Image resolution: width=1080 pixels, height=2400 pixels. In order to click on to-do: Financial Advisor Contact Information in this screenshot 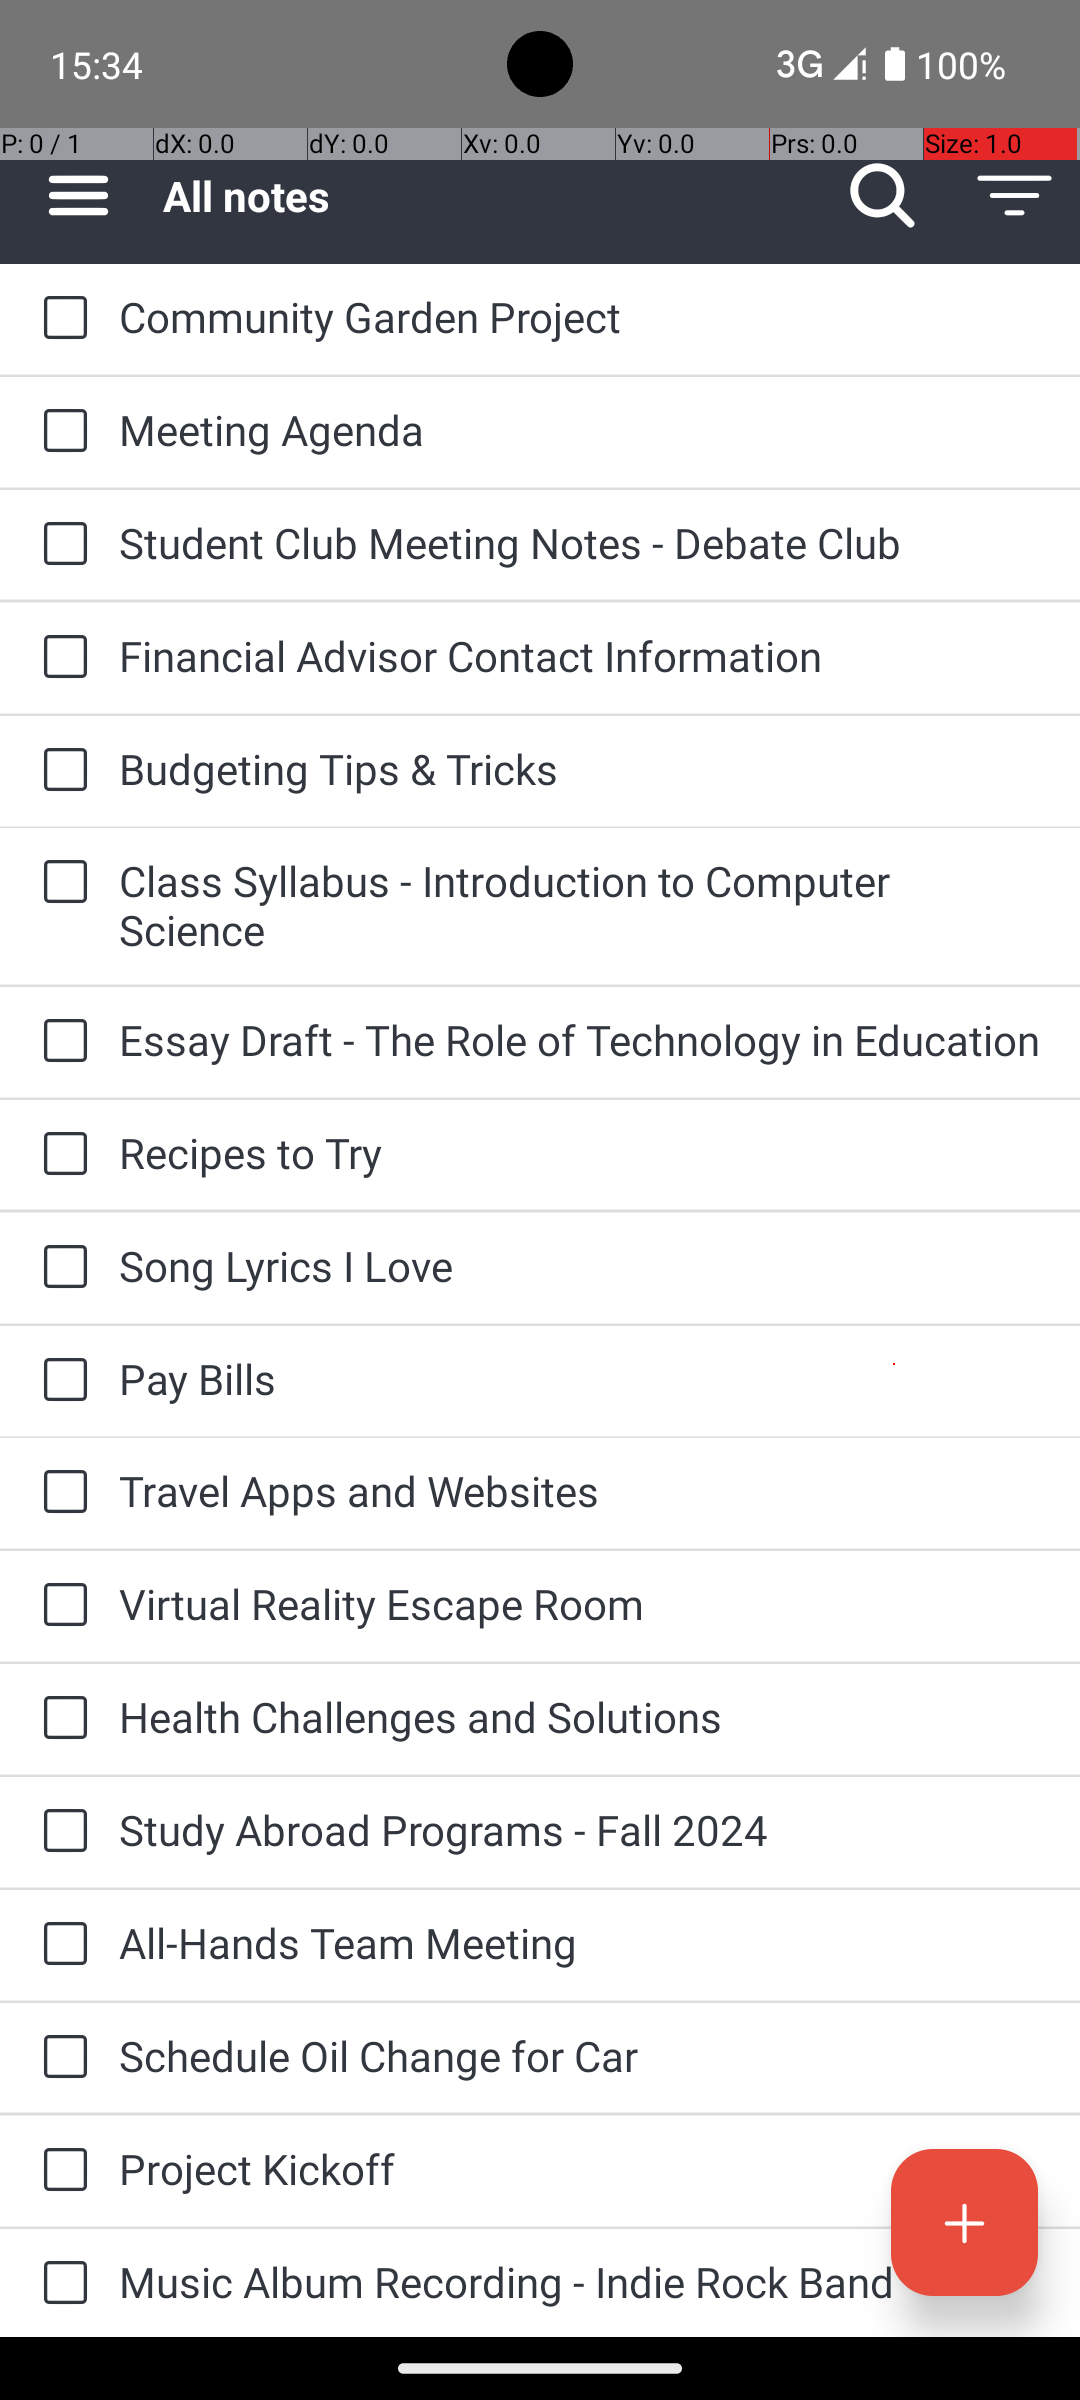, I will do `click(60, 658)`.